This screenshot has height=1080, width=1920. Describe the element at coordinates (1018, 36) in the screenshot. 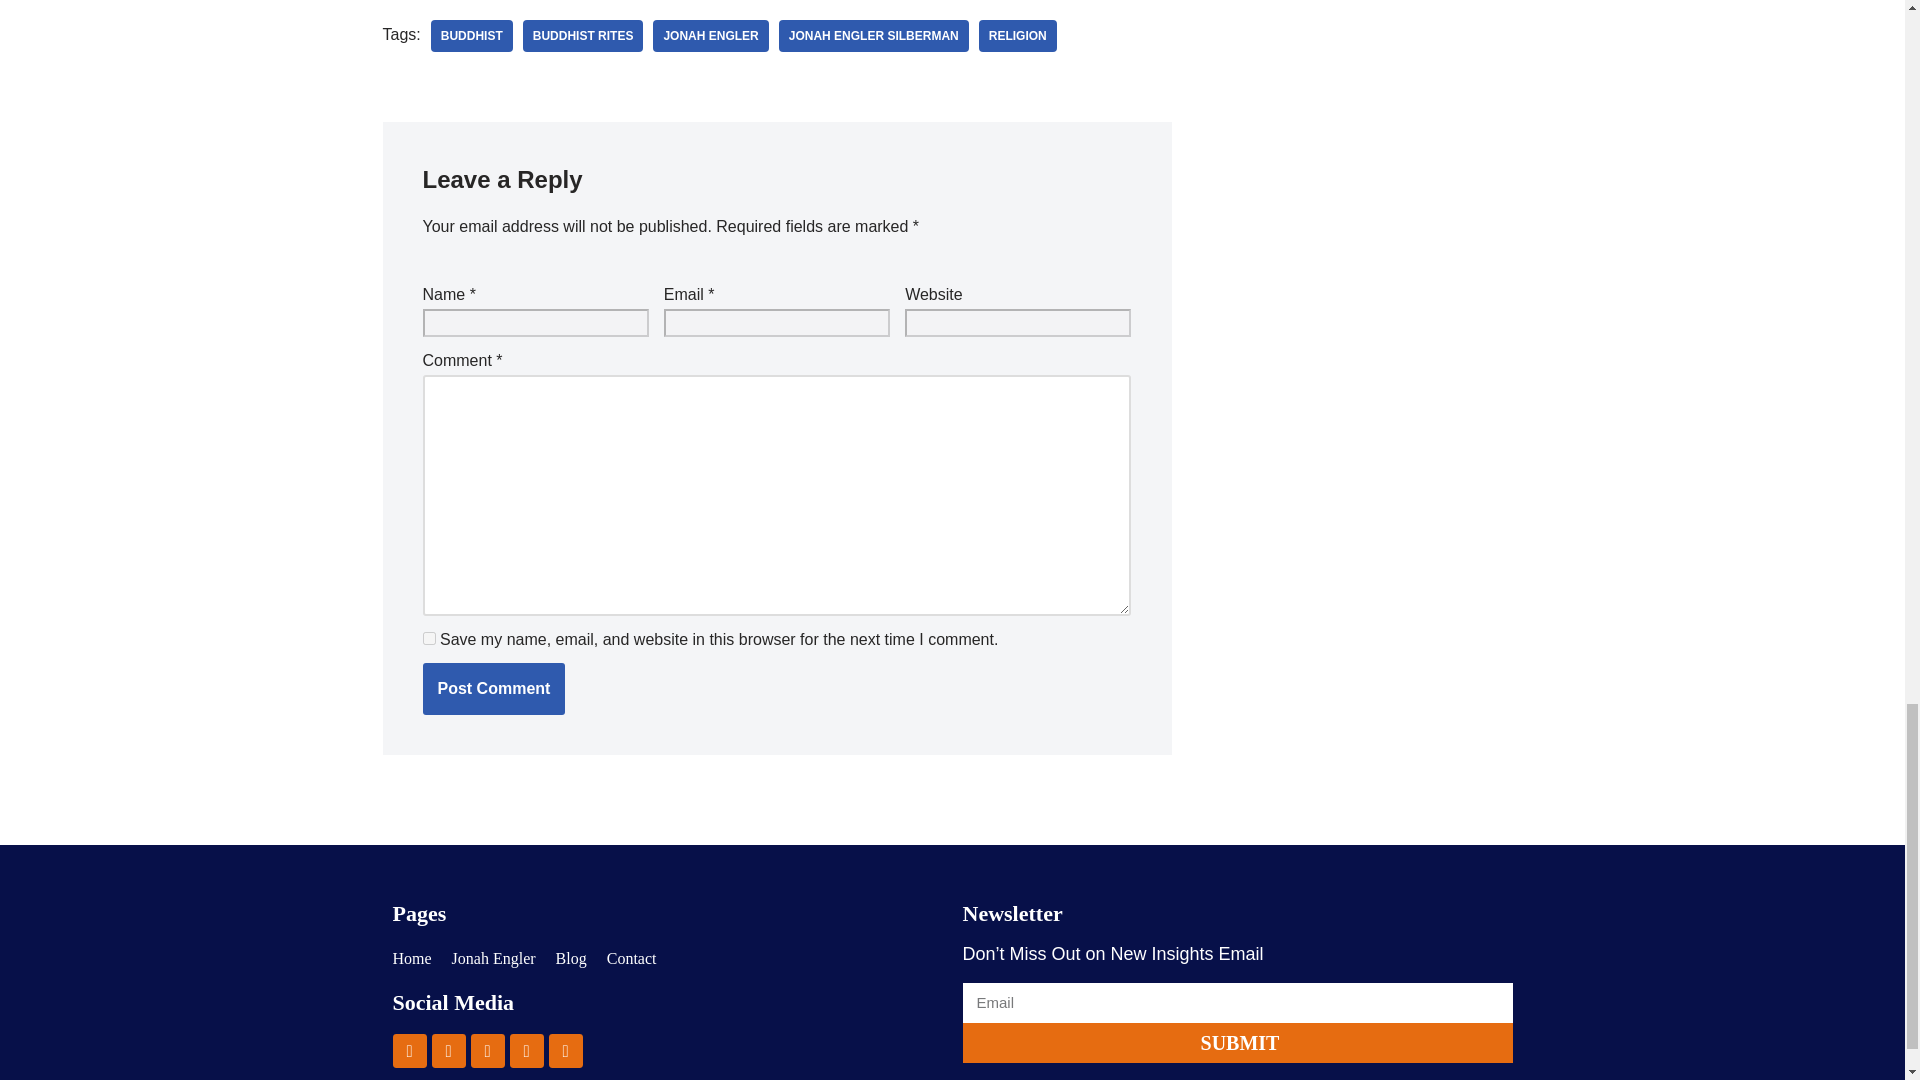

I see `RELIGION` at that location.